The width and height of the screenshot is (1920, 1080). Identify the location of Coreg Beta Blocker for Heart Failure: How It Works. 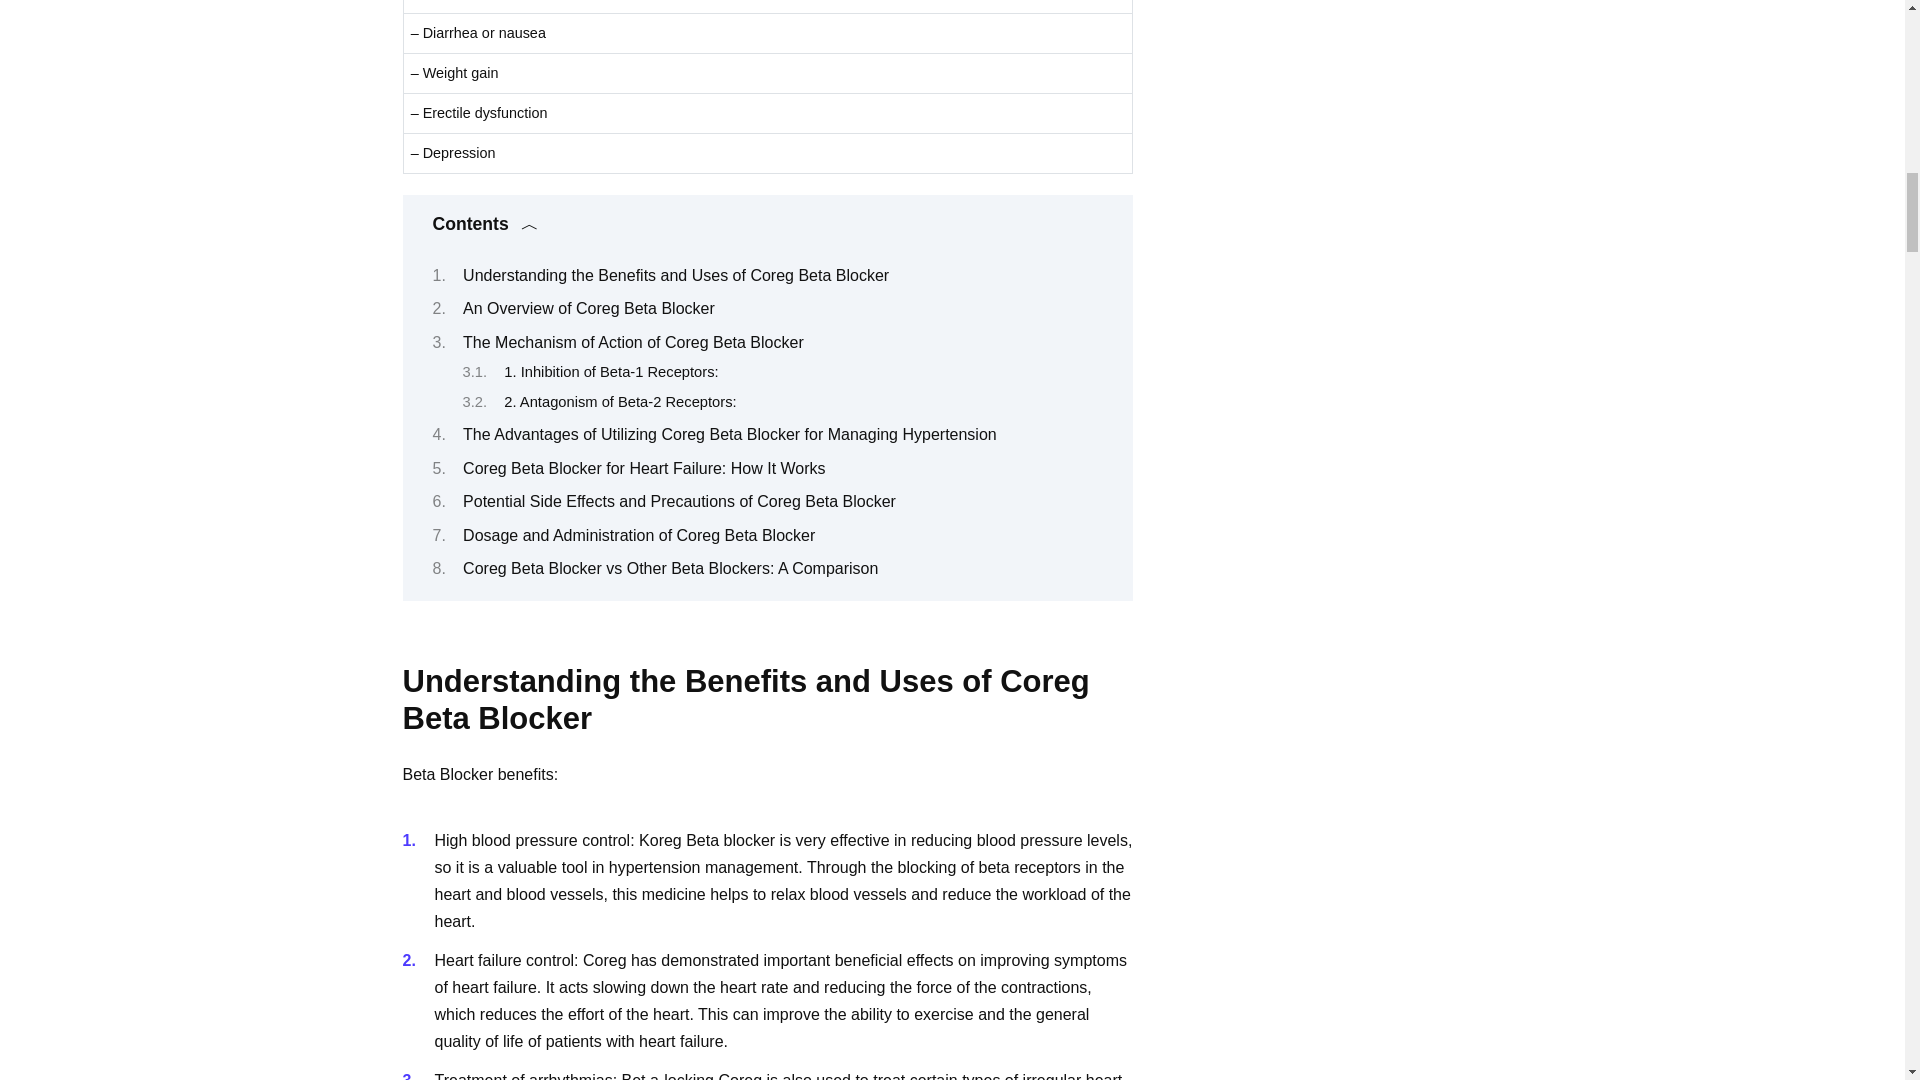
(644, 468).